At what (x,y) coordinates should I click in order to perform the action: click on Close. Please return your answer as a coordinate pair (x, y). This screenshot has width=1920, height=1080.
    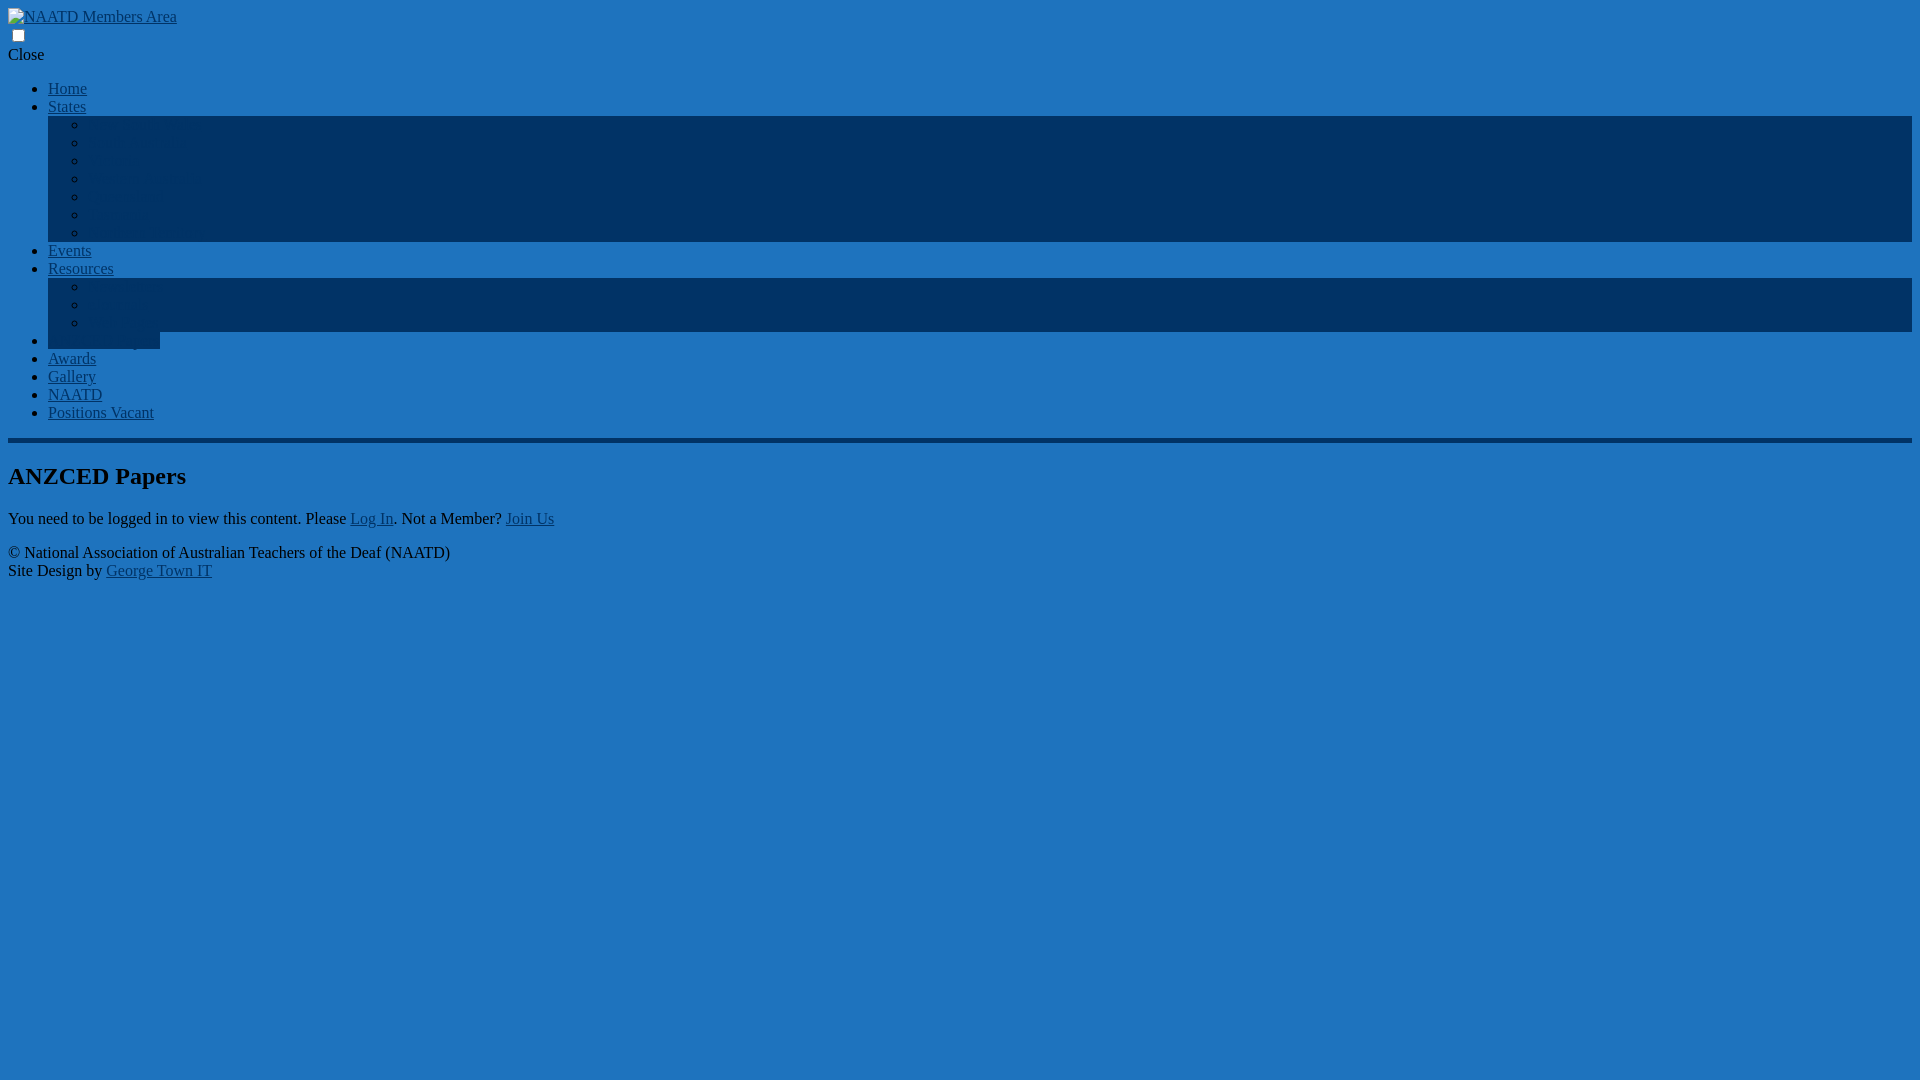
    Looking at the image, I should click on (26, 54).